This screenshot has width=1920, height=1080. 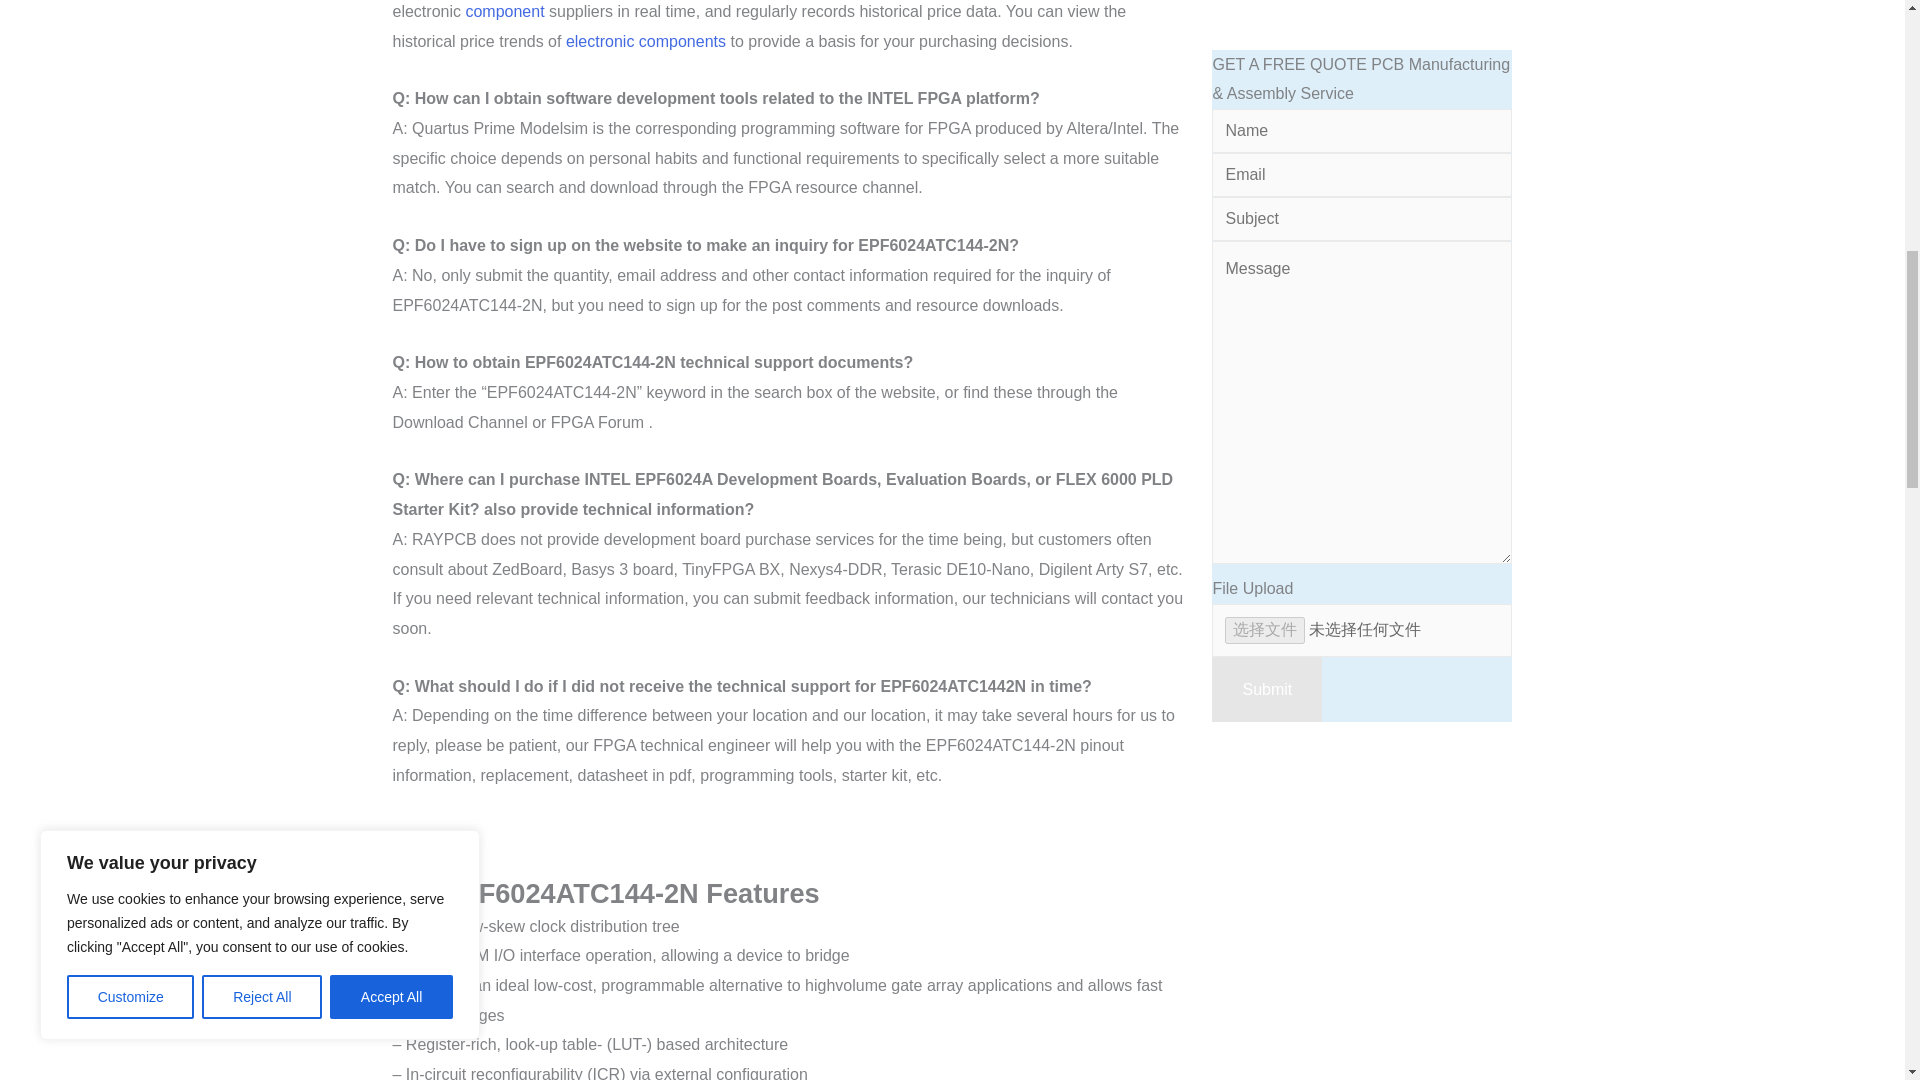 I want to click on component, so click(x=504, y=12).